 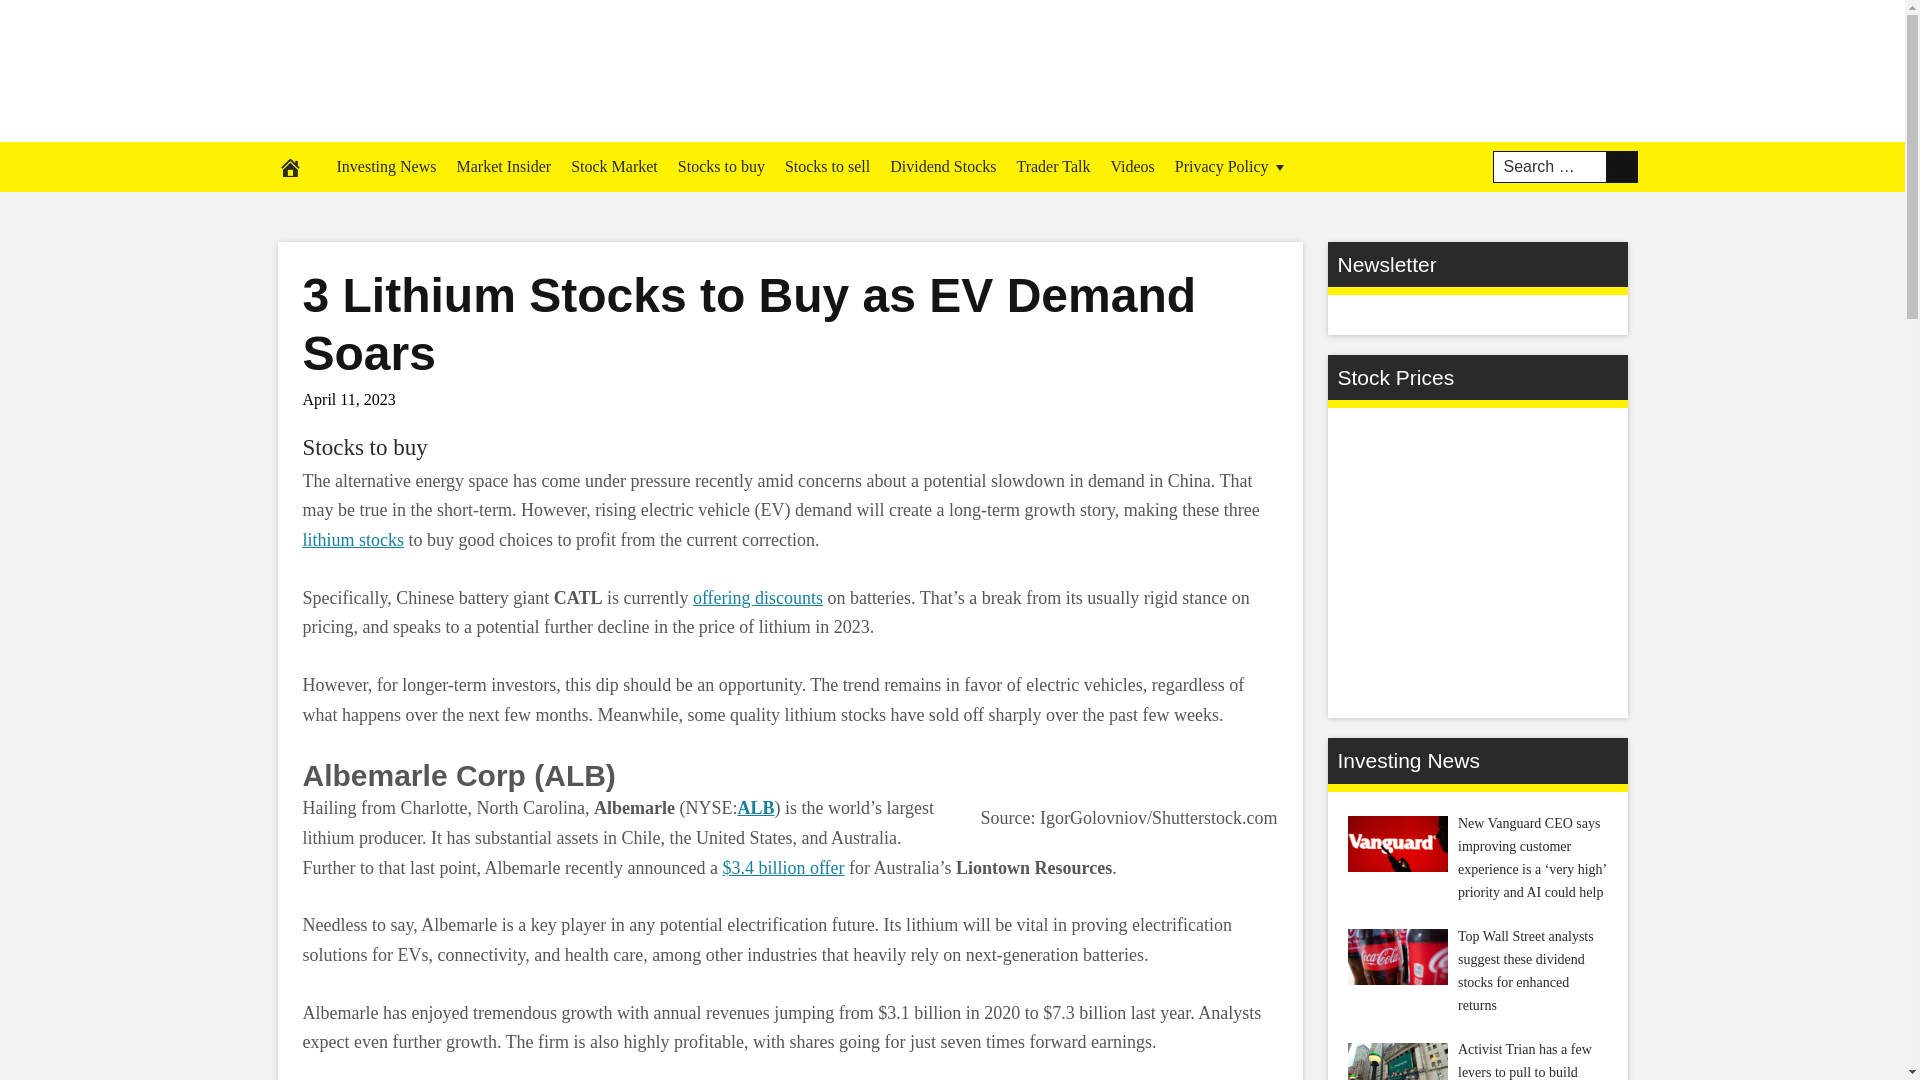 What do you see at coordinates (614, 166) in the screenshot?
I see `Stock Market` at bounding box center [614, 166].